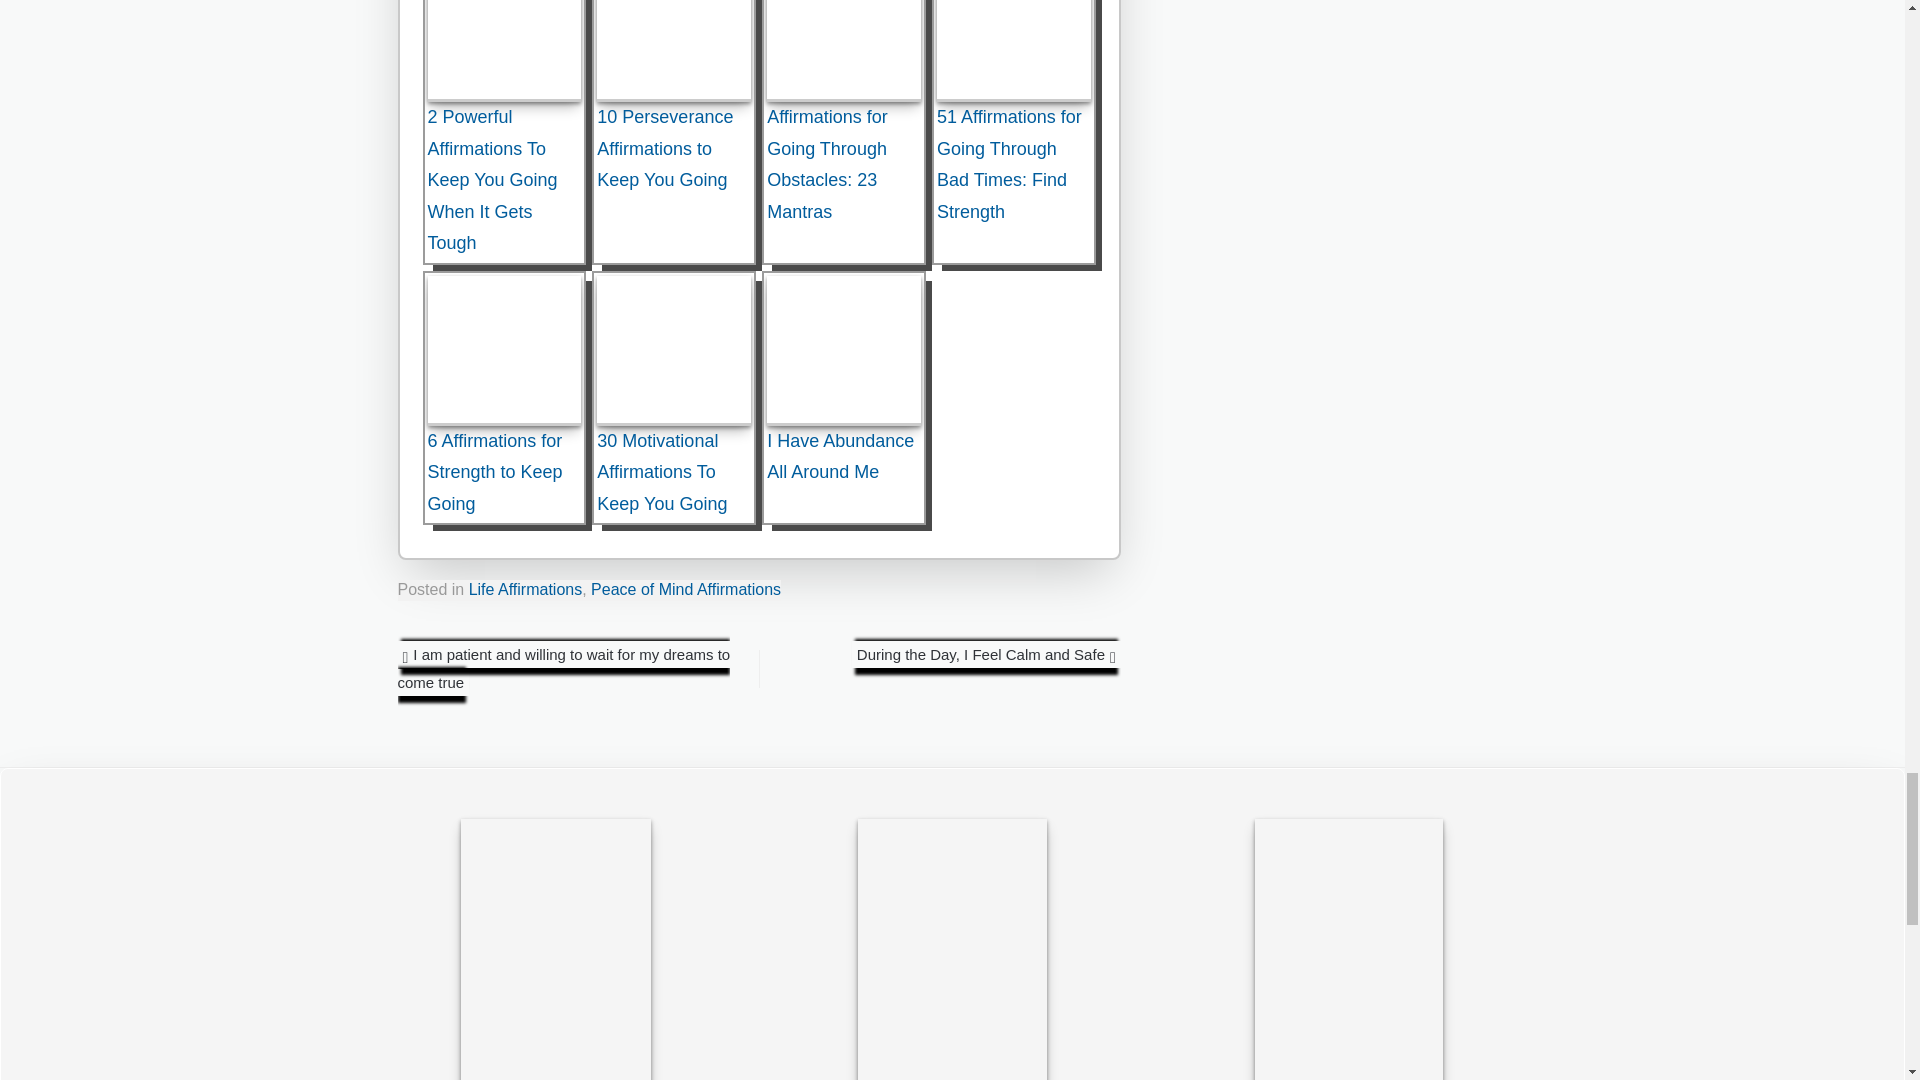  I want to click on Affirmations for Going Through Obstacles: 23 Mantras, so click(844, 50).